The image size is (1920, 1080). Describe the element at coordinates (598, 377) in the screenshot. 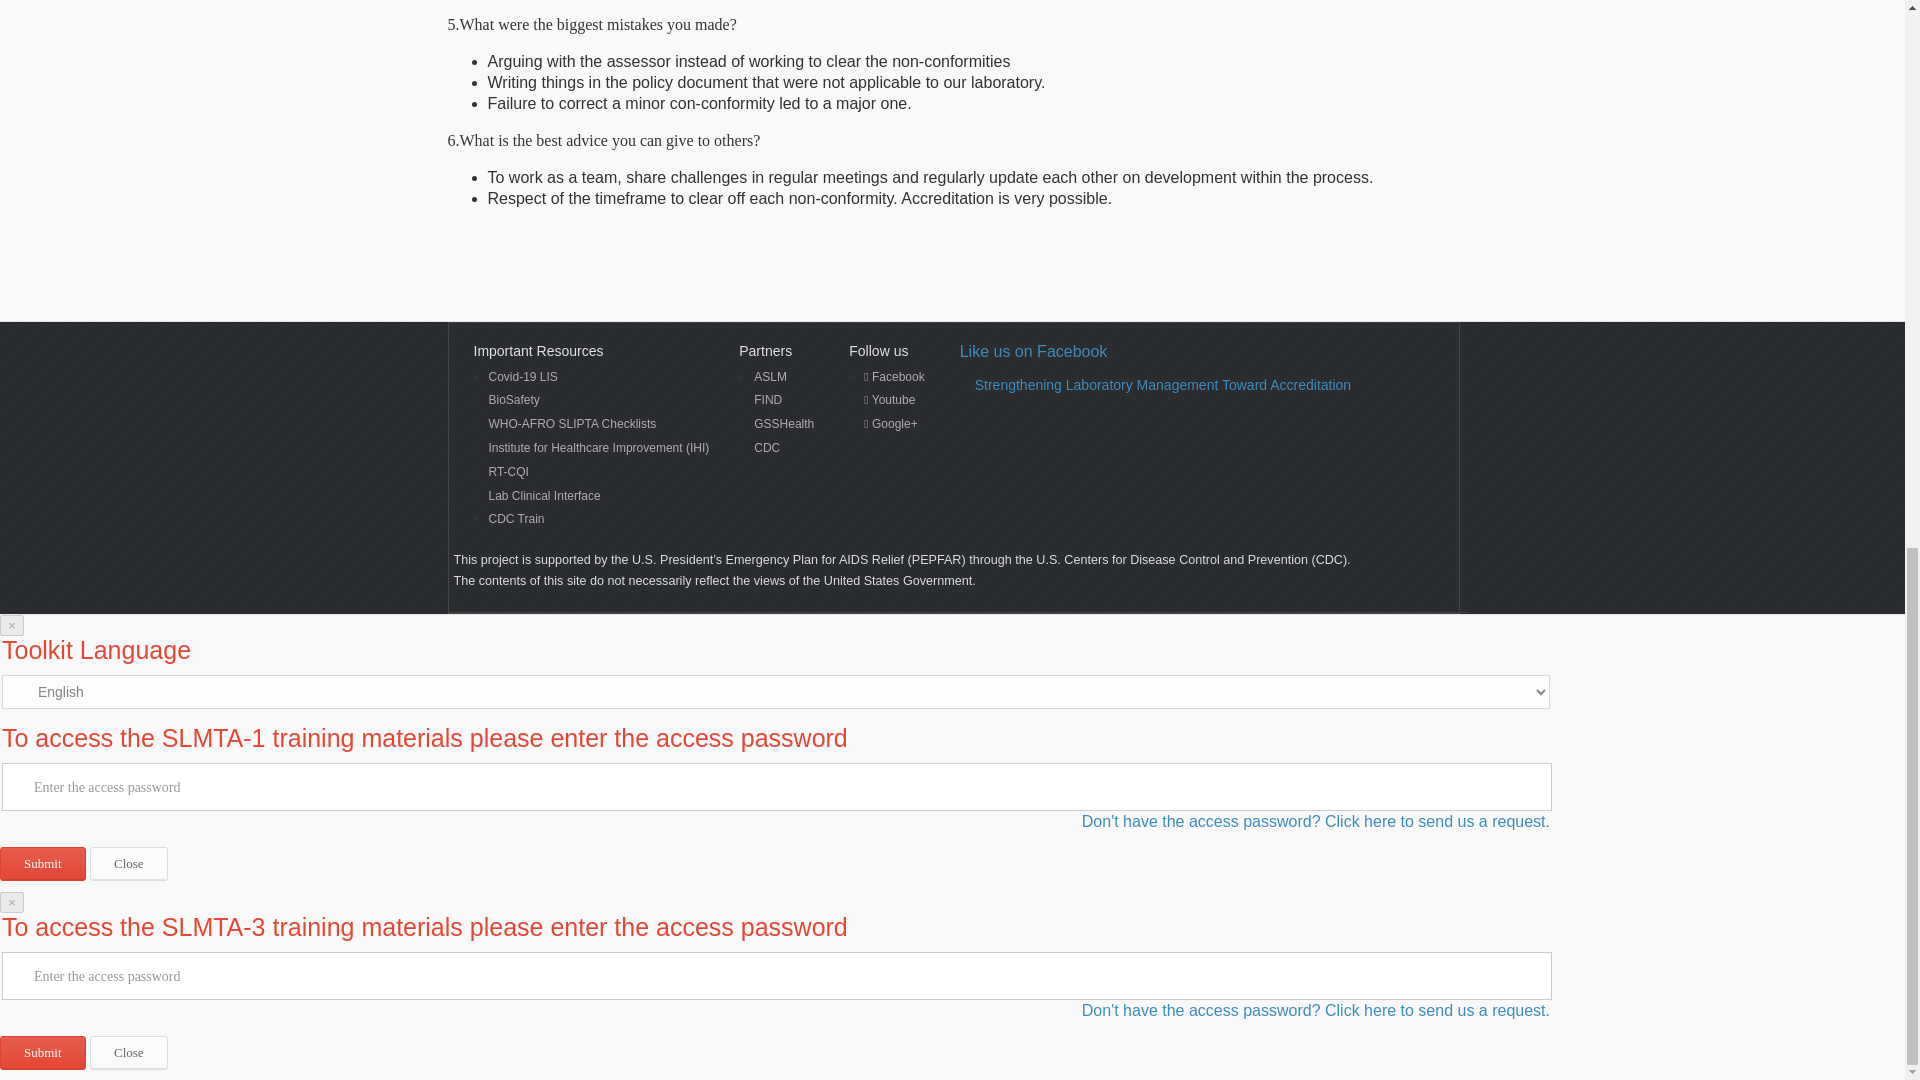

I see `Covid-19 LIS` at that location.